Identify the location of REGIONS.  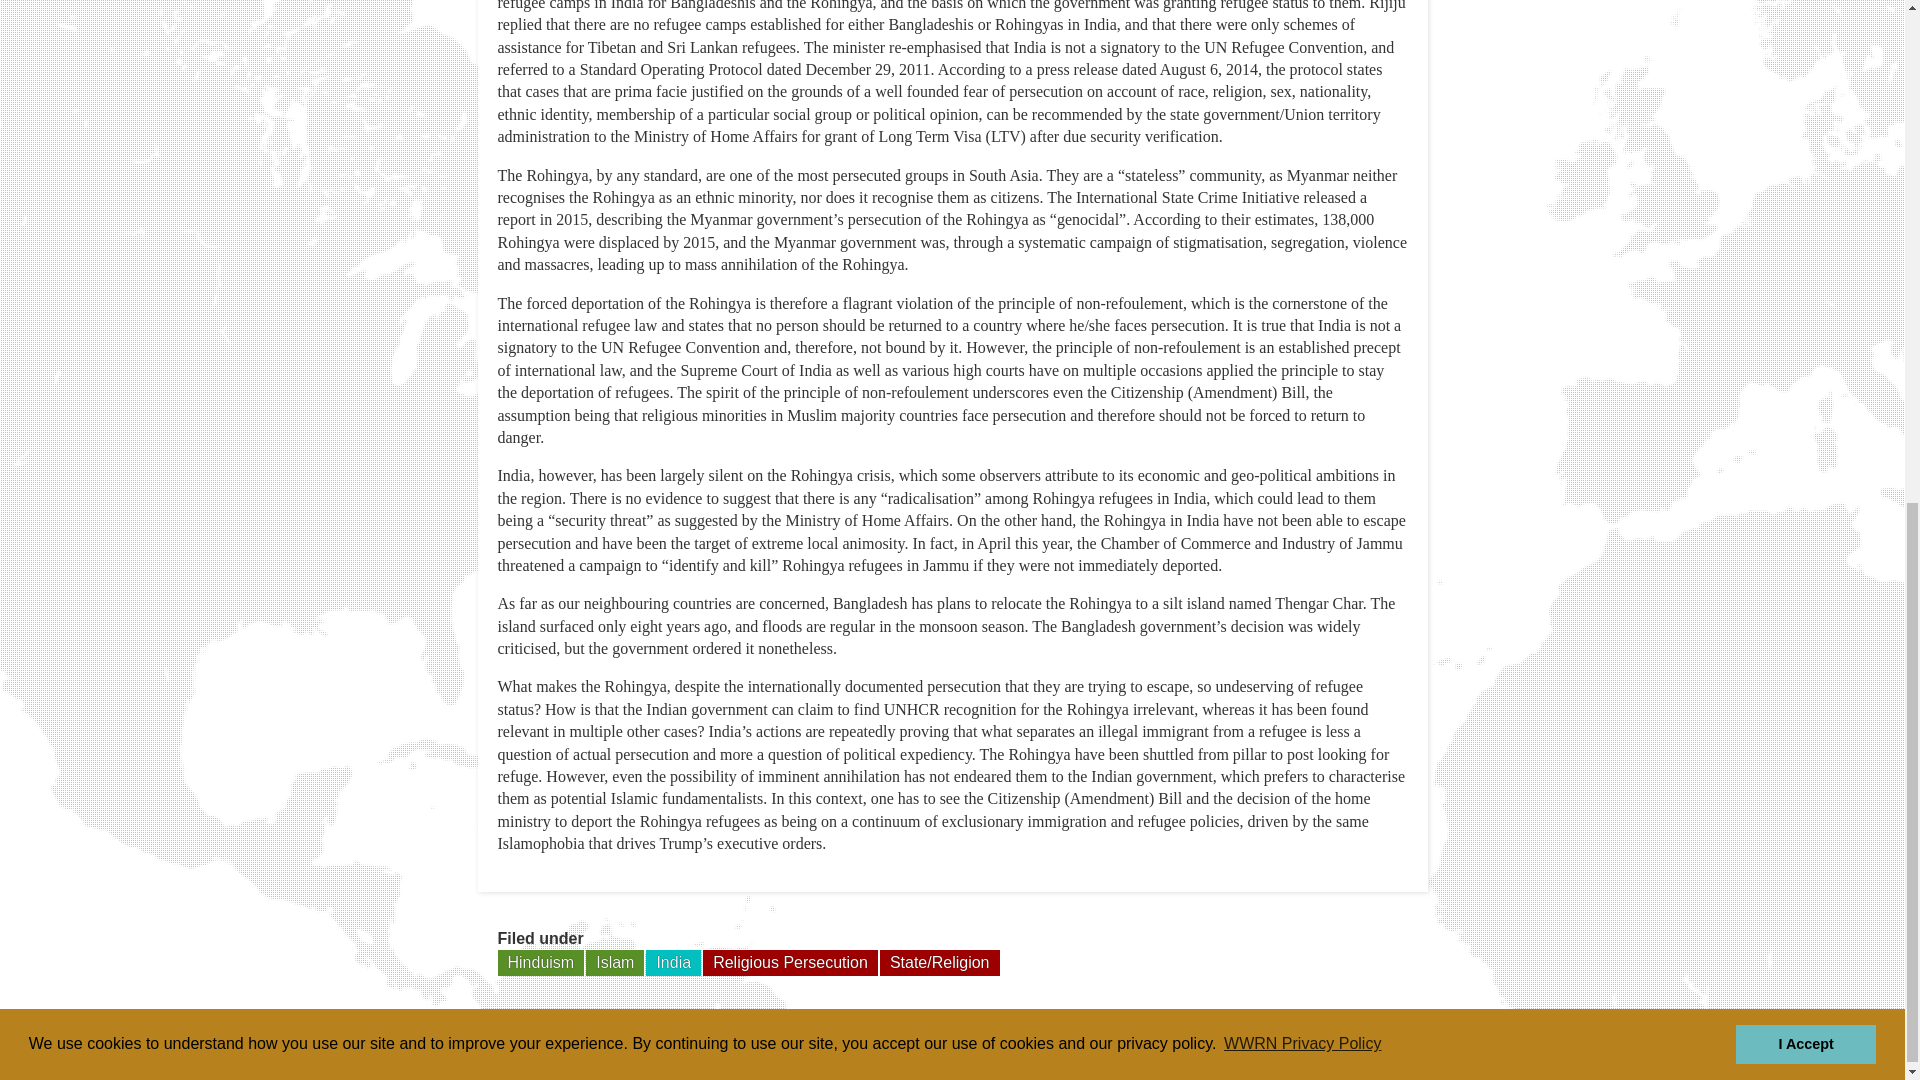
(1268, 1050).